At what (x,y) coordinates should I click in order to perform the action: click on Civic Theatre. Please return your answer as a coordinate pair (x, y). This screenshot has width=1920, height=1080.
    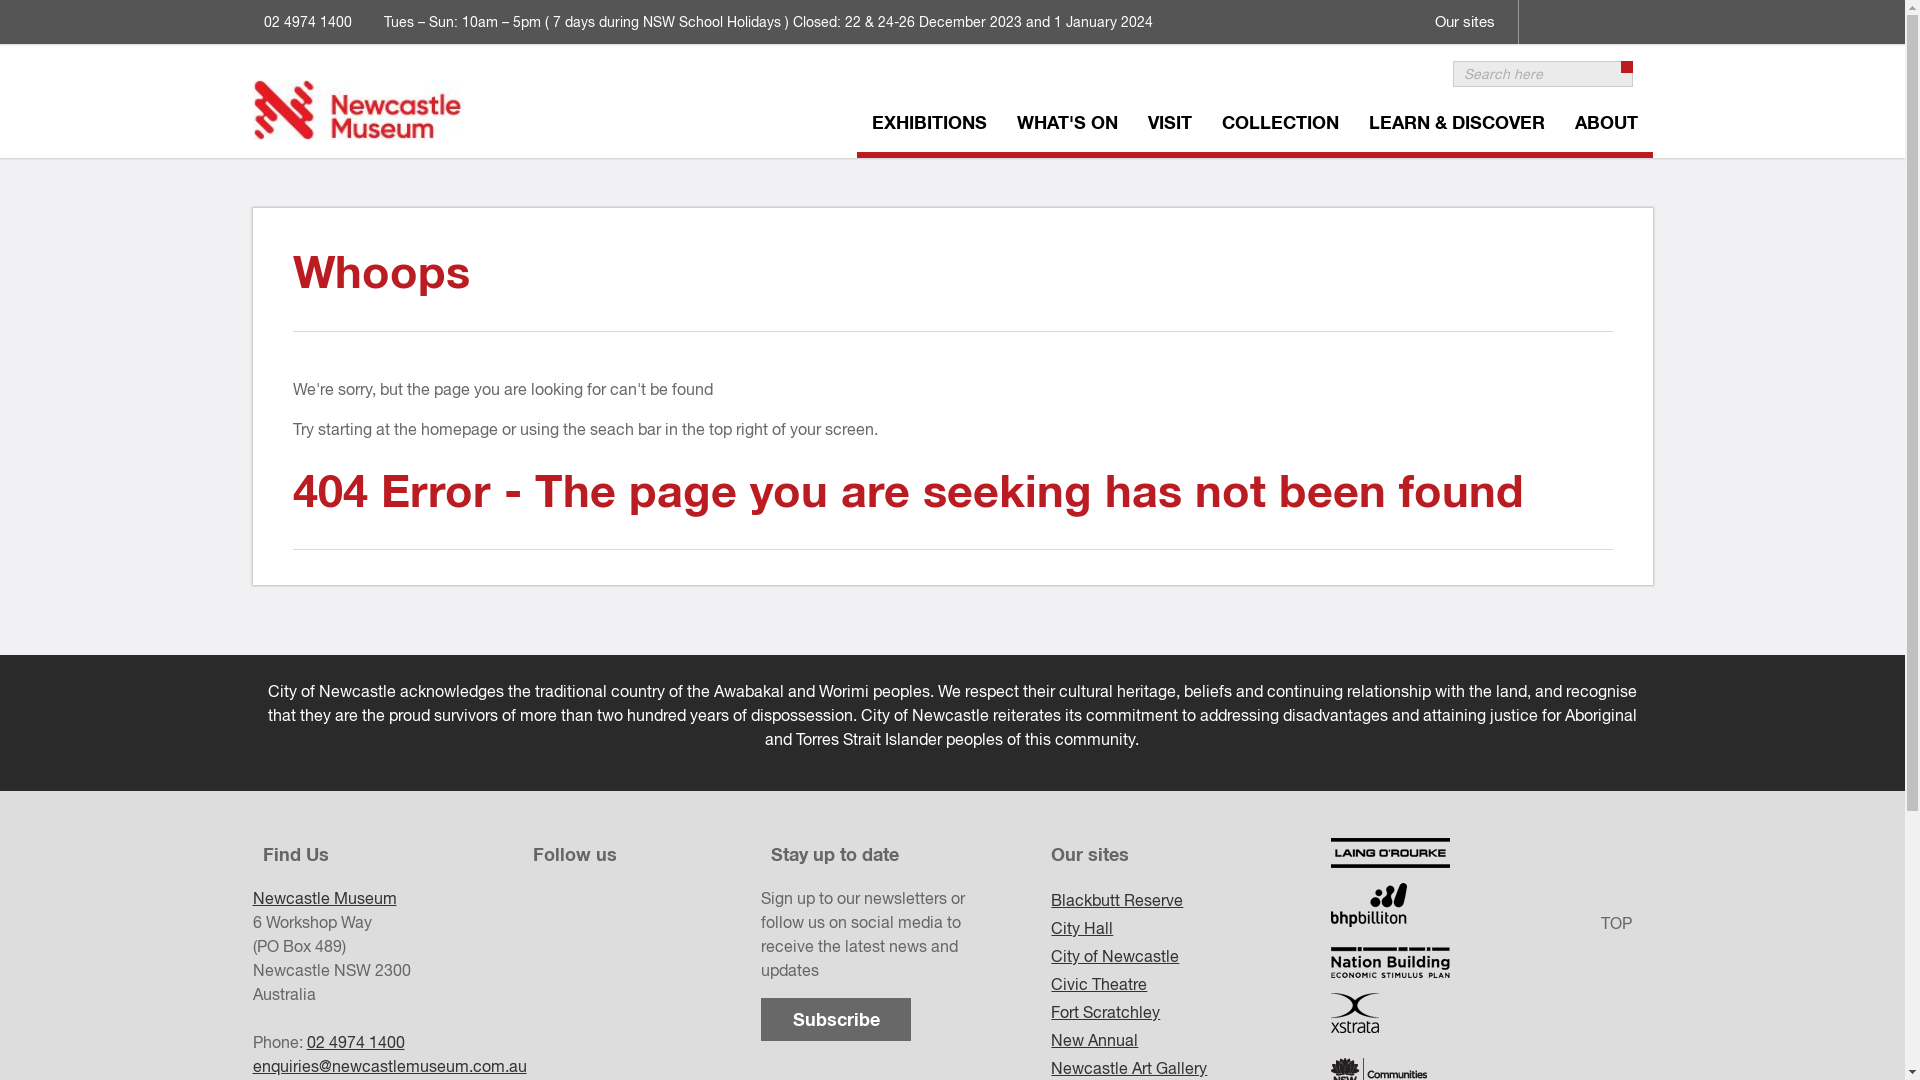
    Looking at the image, I should click on (1191, 984).